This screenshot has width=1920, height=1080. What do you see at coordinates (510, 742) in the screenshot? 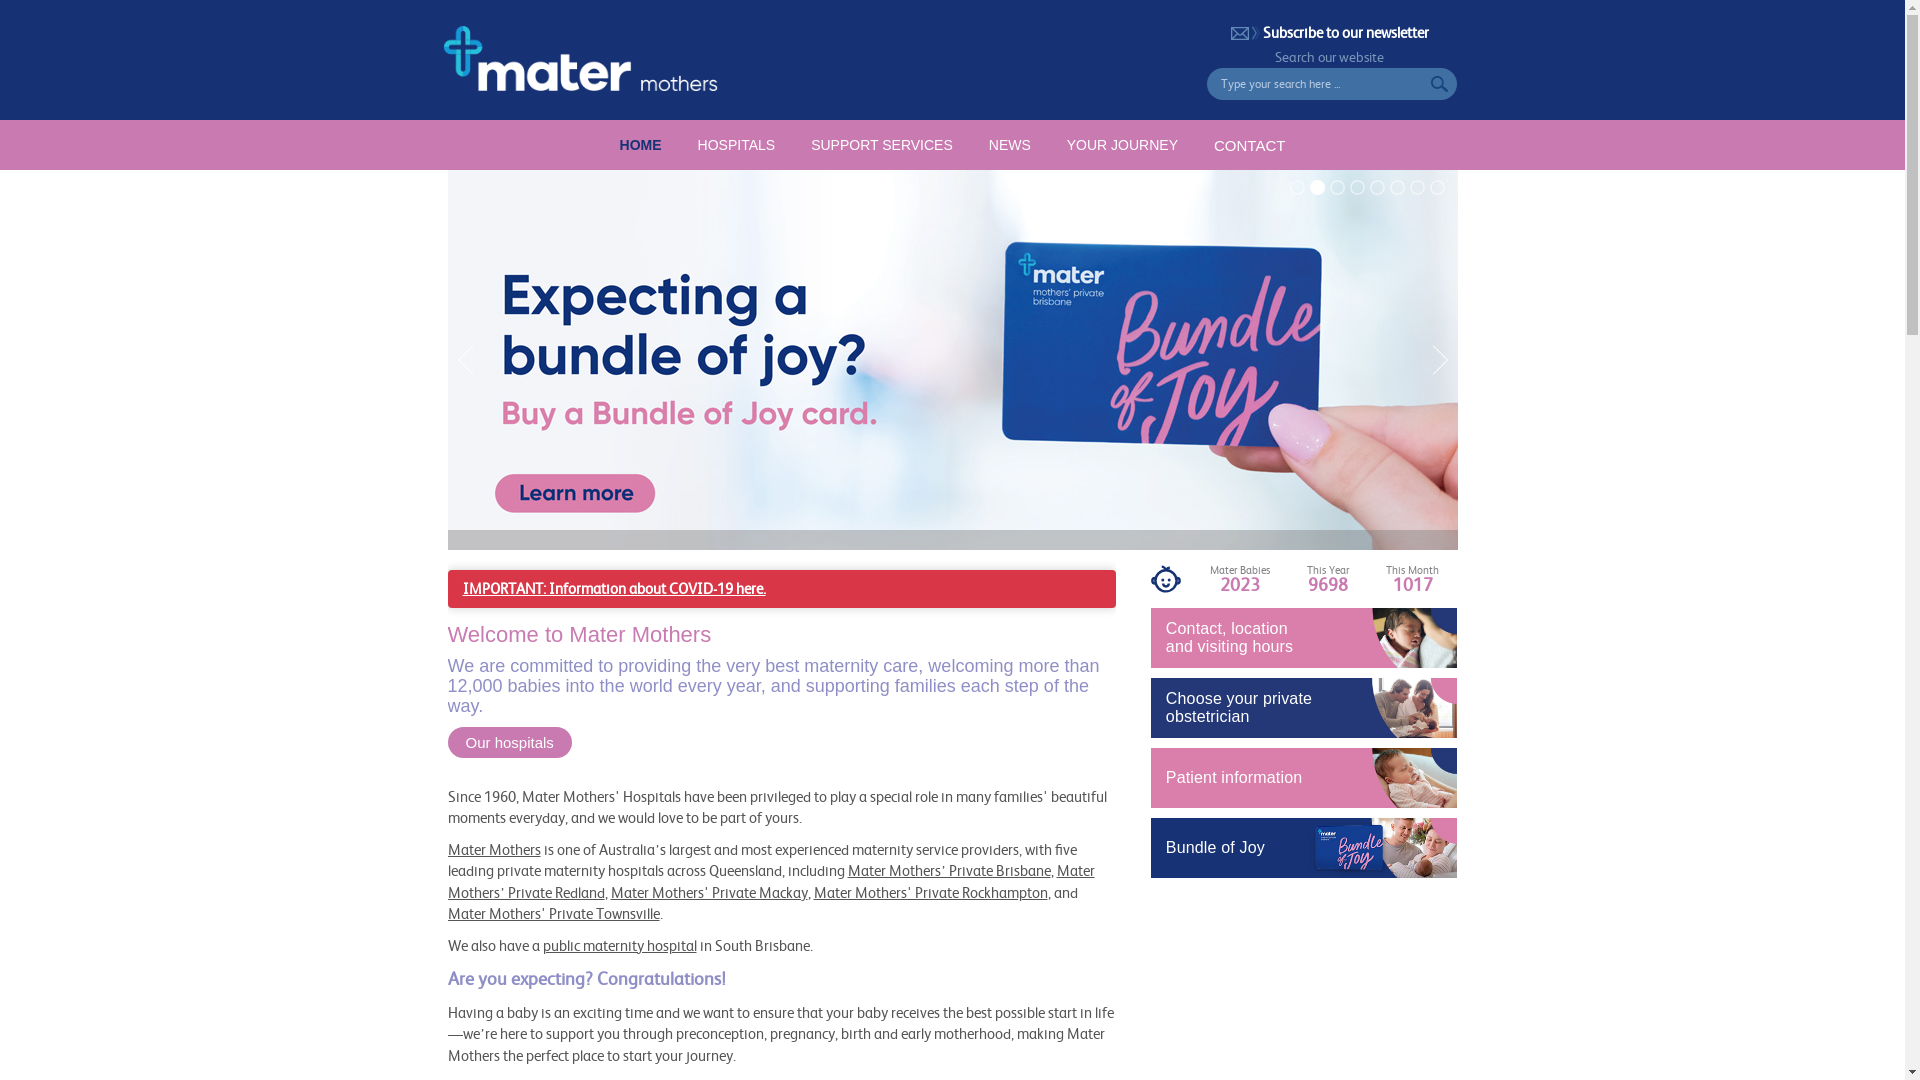
I see `Our hospitals` at bounding box center [510, 742].